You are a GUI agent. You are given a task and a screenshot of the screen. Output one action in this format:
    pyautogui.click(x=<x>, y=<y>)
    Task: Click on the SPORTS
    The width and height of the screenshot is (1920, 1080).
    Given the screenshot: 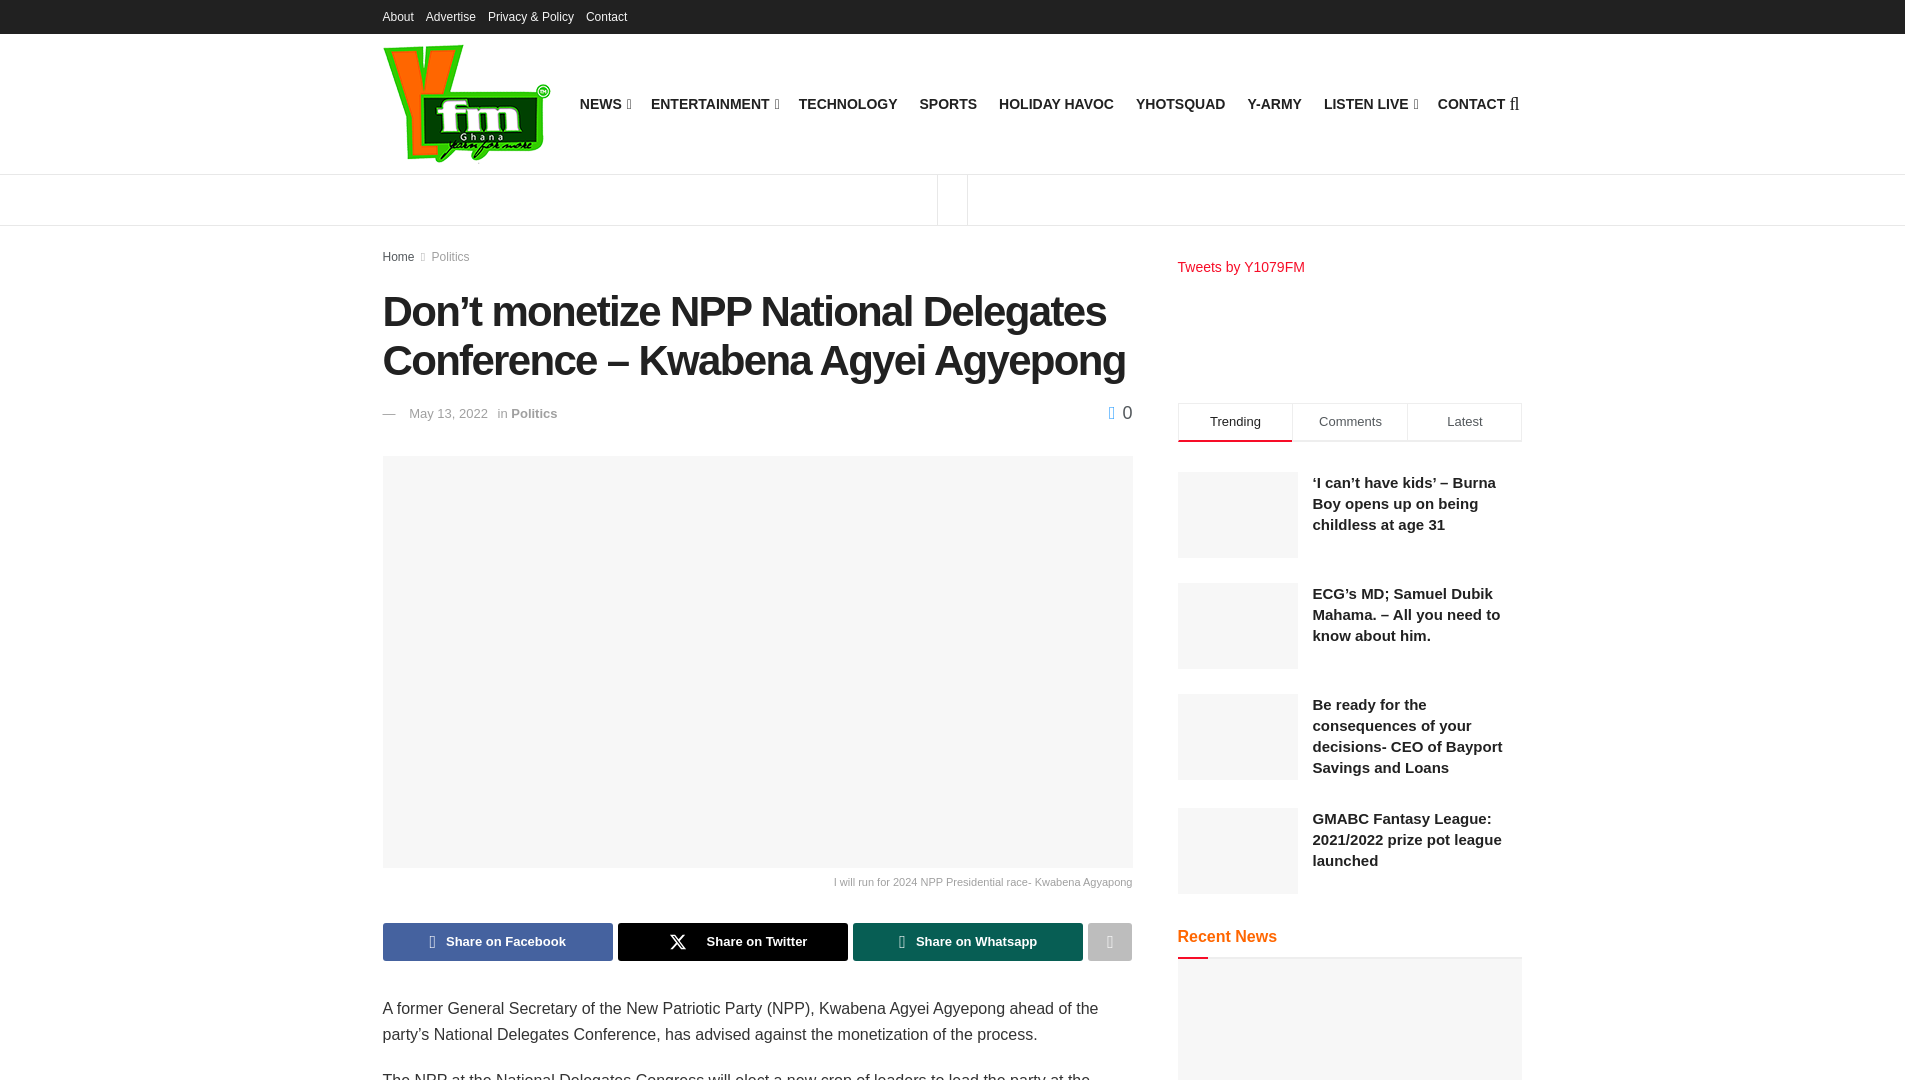 What is the action you would take?
    pyautogui.click(x=948, y=103)
    